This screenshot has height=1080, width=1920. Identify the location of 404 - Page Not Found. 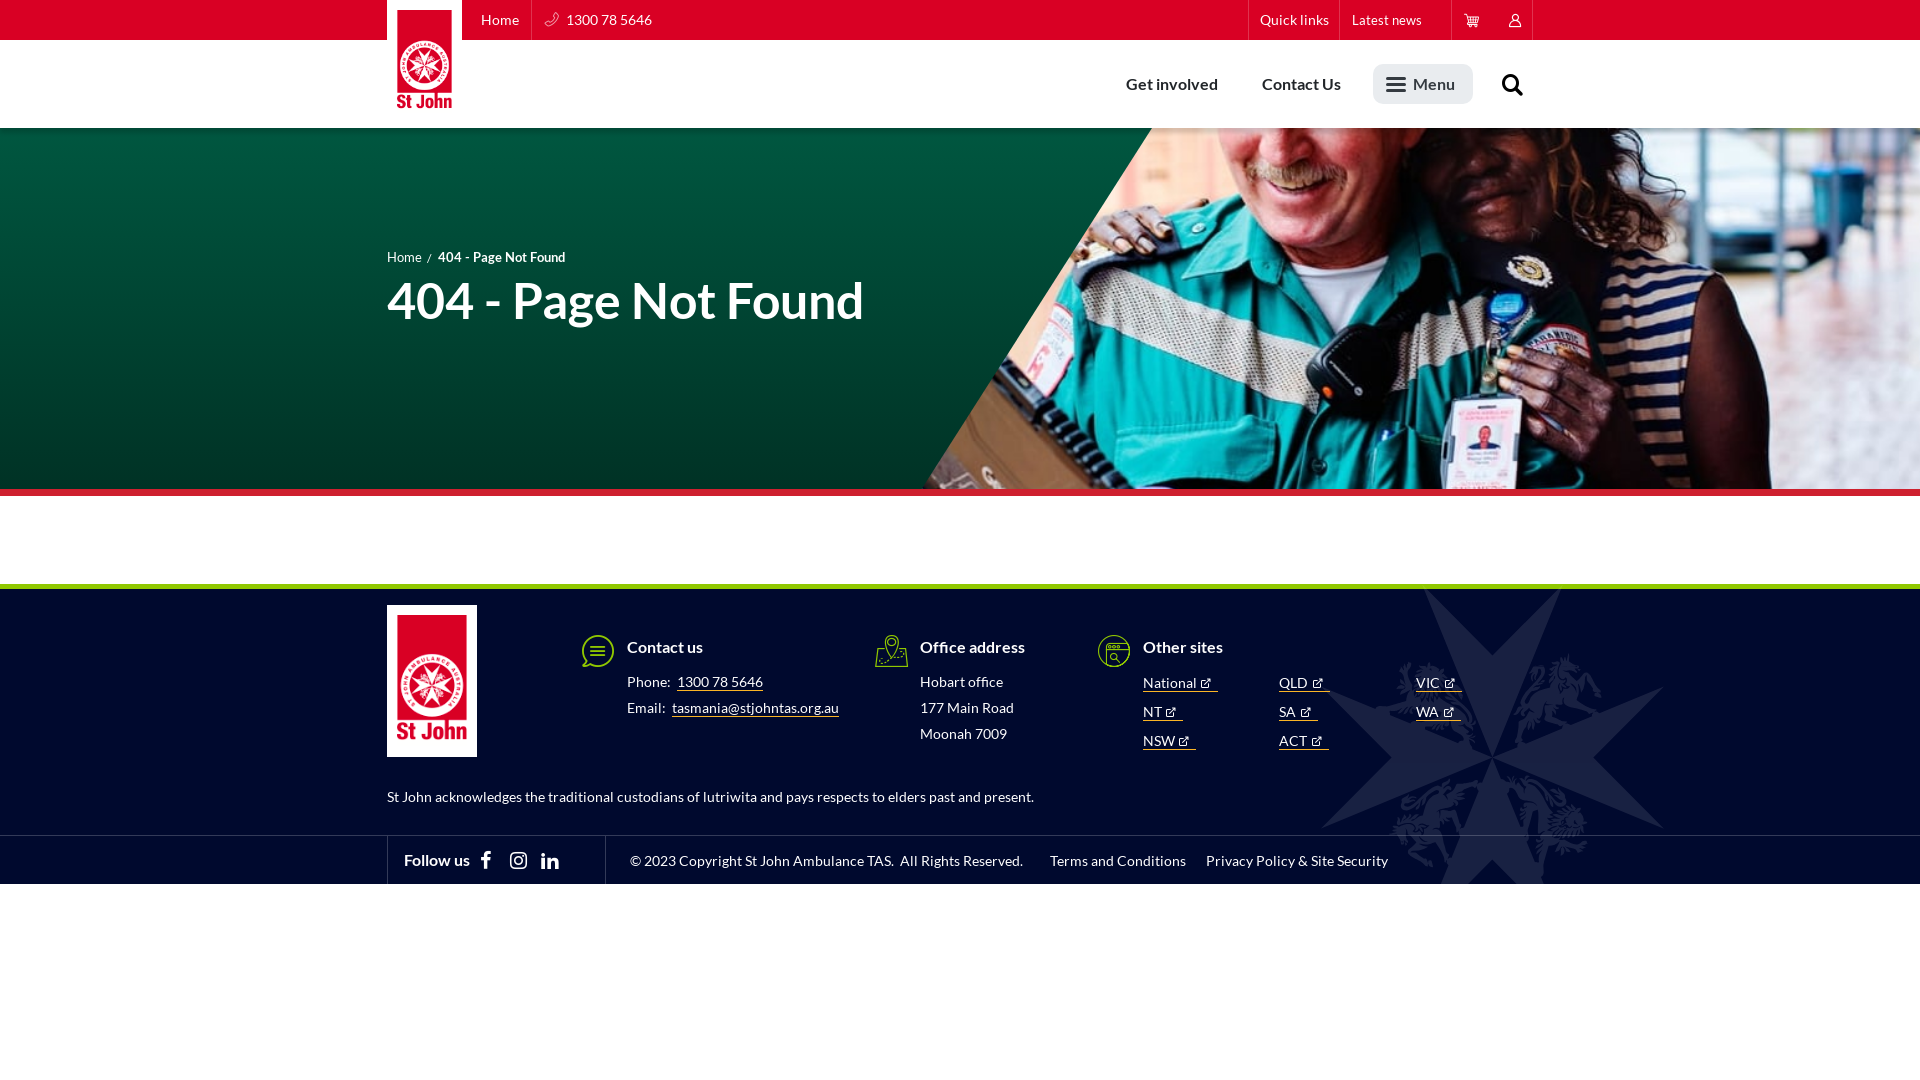
(502, 257).